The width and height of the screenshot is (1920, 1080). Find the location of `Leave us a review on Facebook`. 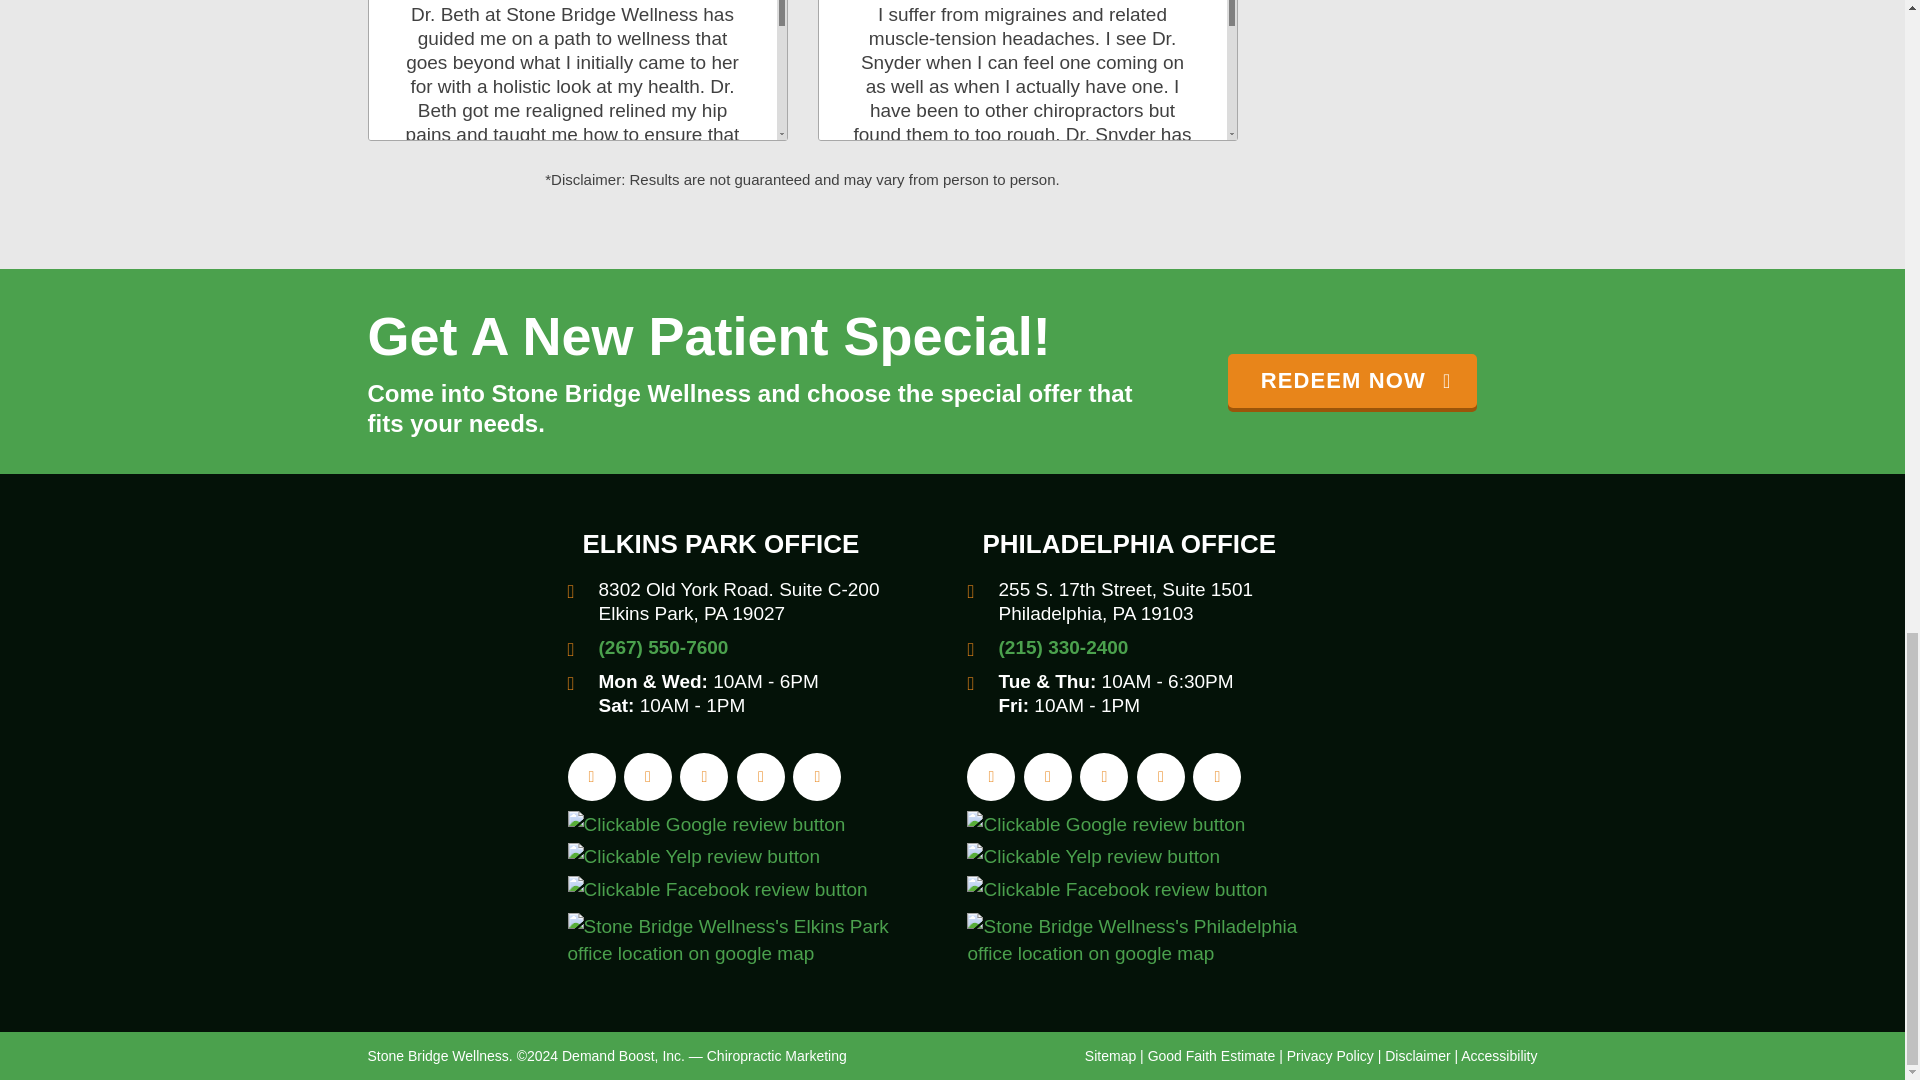

Leave us a review on Facebook is located at coordinates (718, 888).